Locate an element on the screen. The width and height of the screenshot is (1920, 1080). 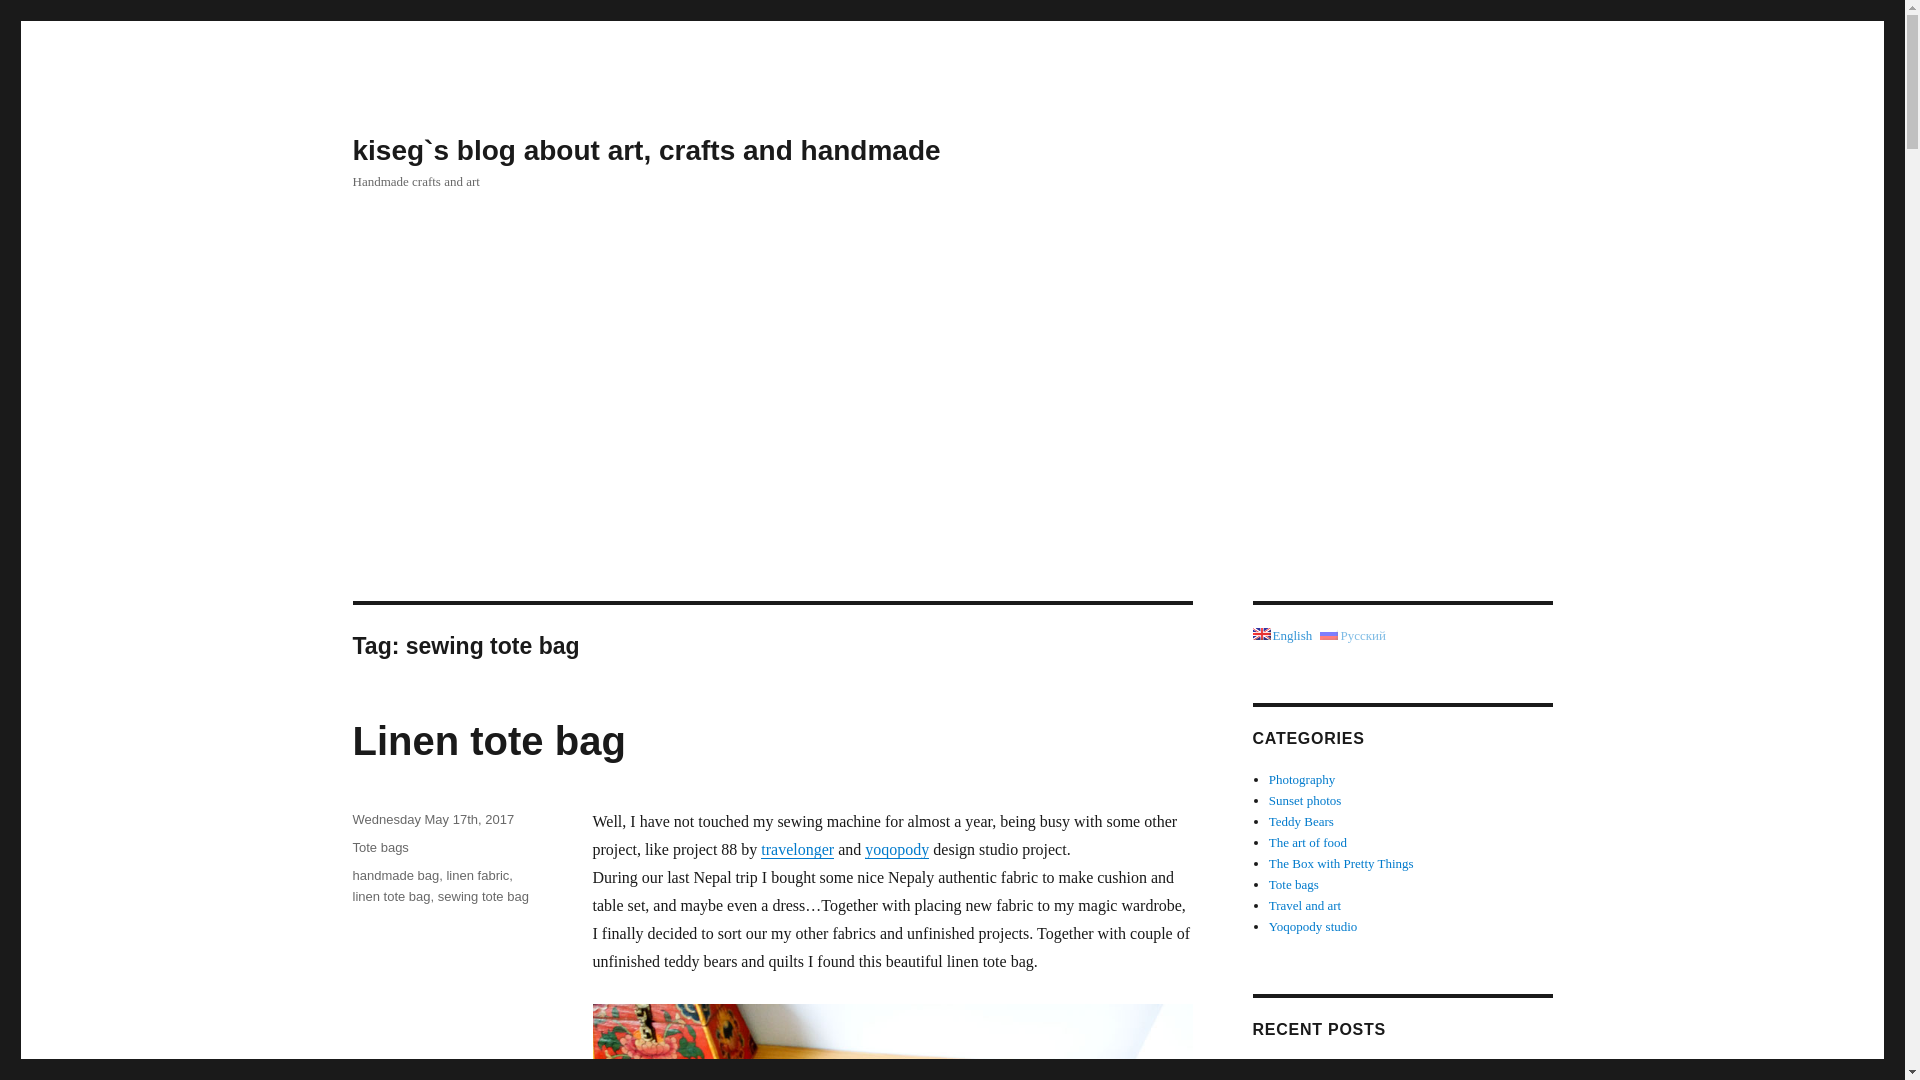
yoqopody is located at coordinates (897, 849).